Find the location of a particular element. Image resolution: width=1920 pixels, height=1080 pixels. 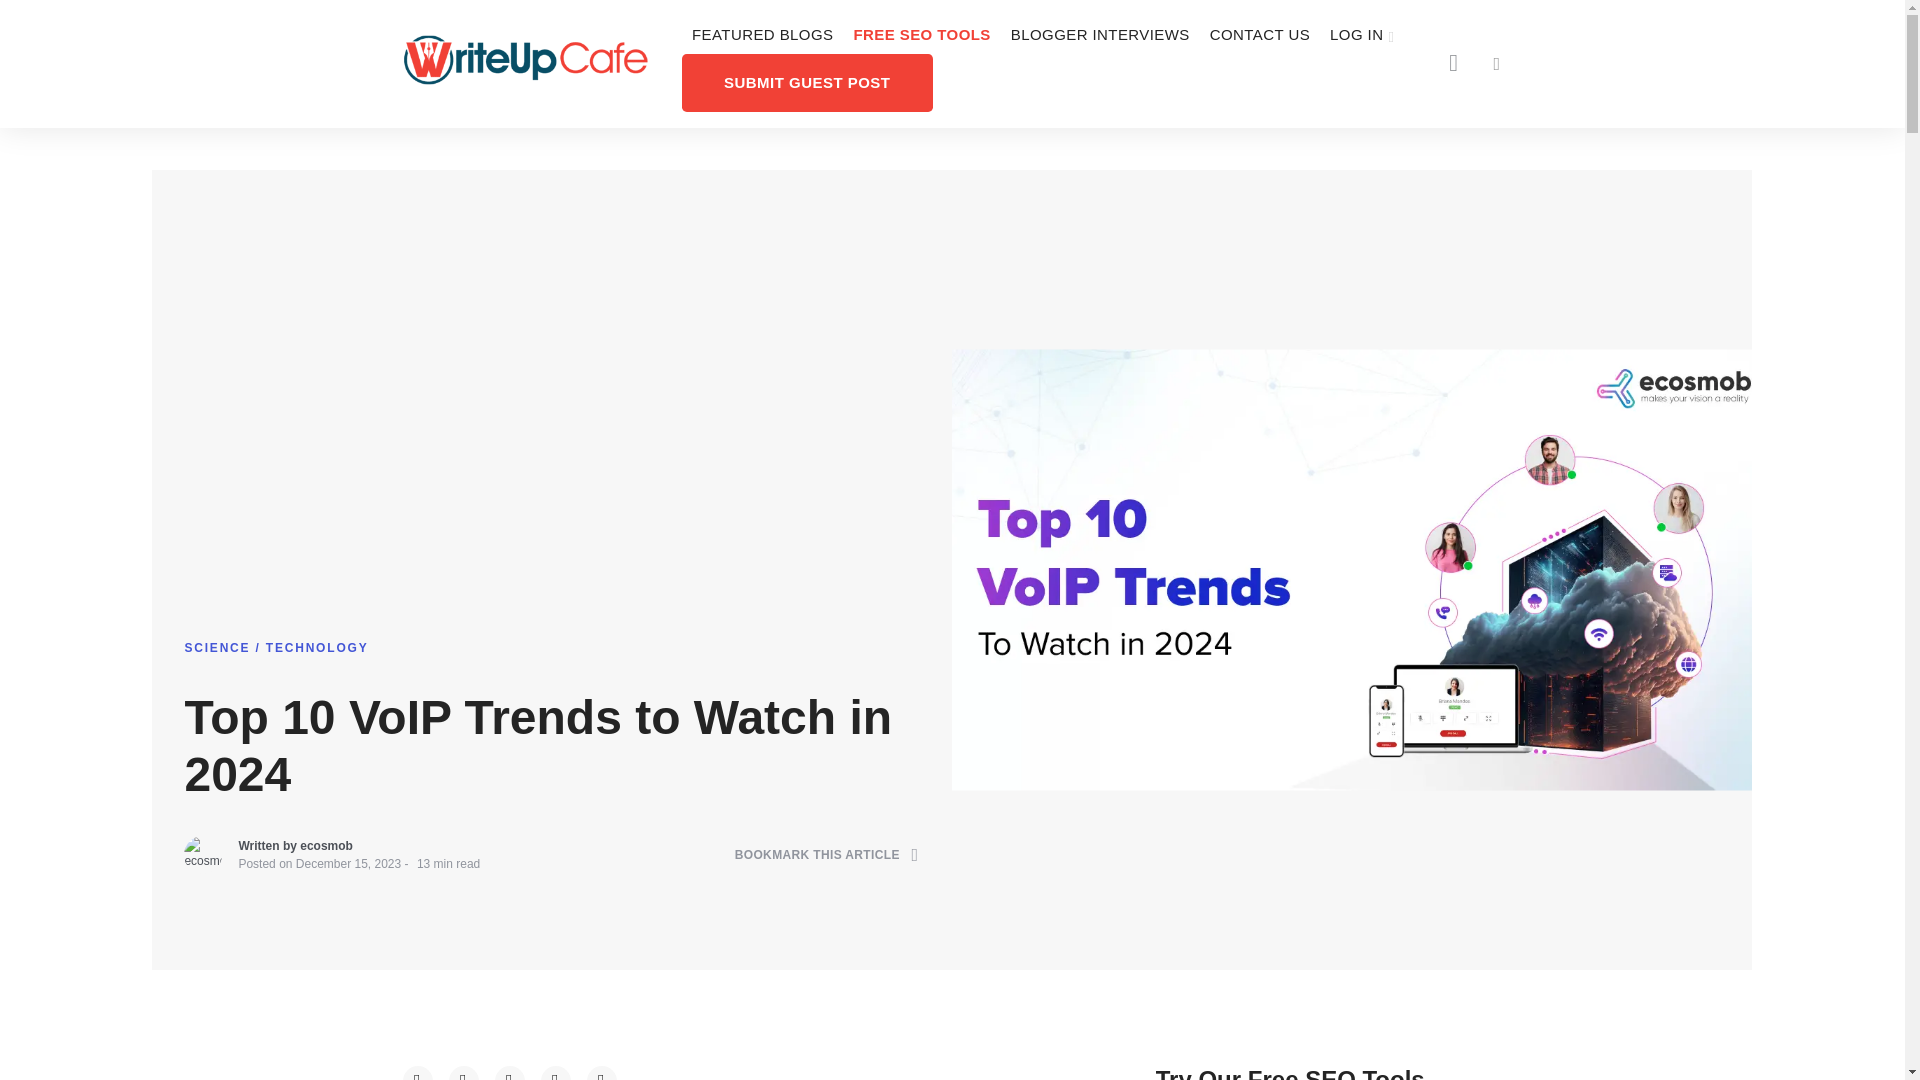

December 15, 2023 is located at coordinates (348, 877).